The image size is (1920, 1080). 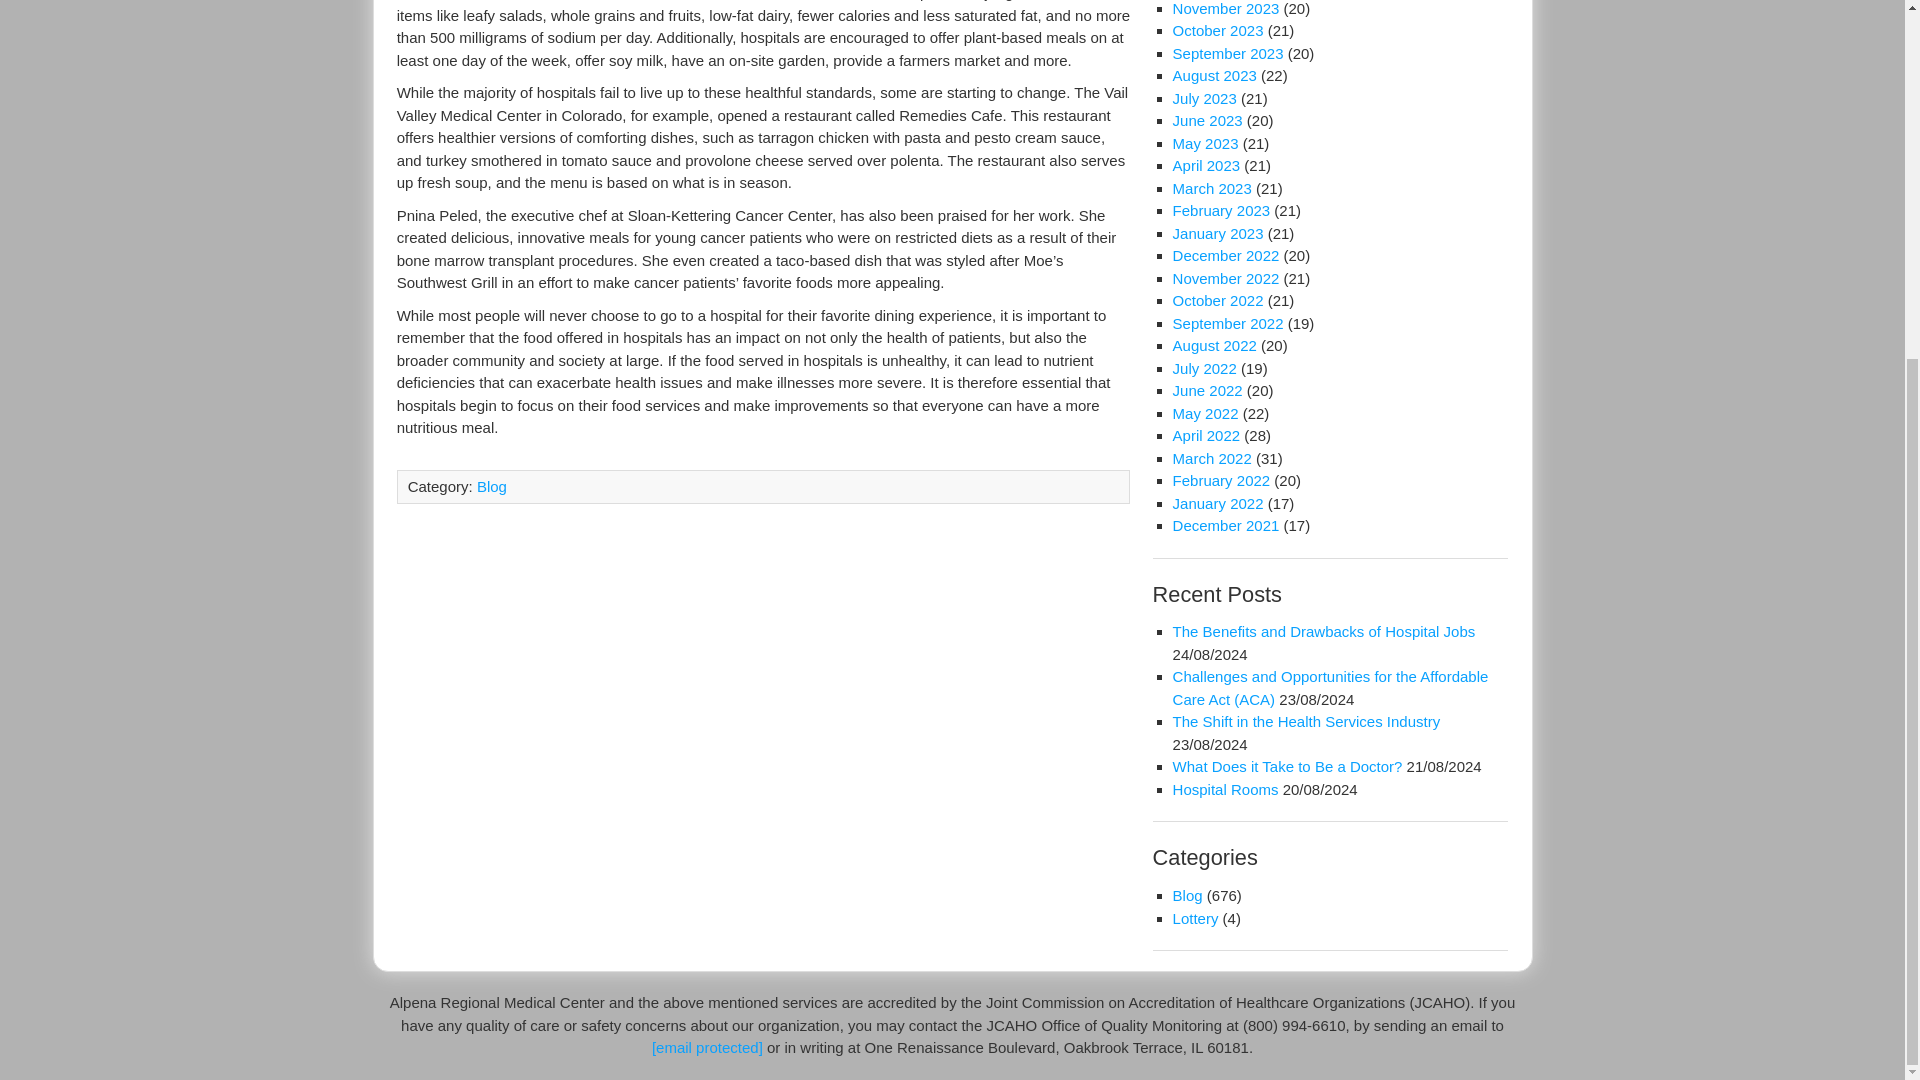 I want to click on March 2023, so click(x=1212, y=188).